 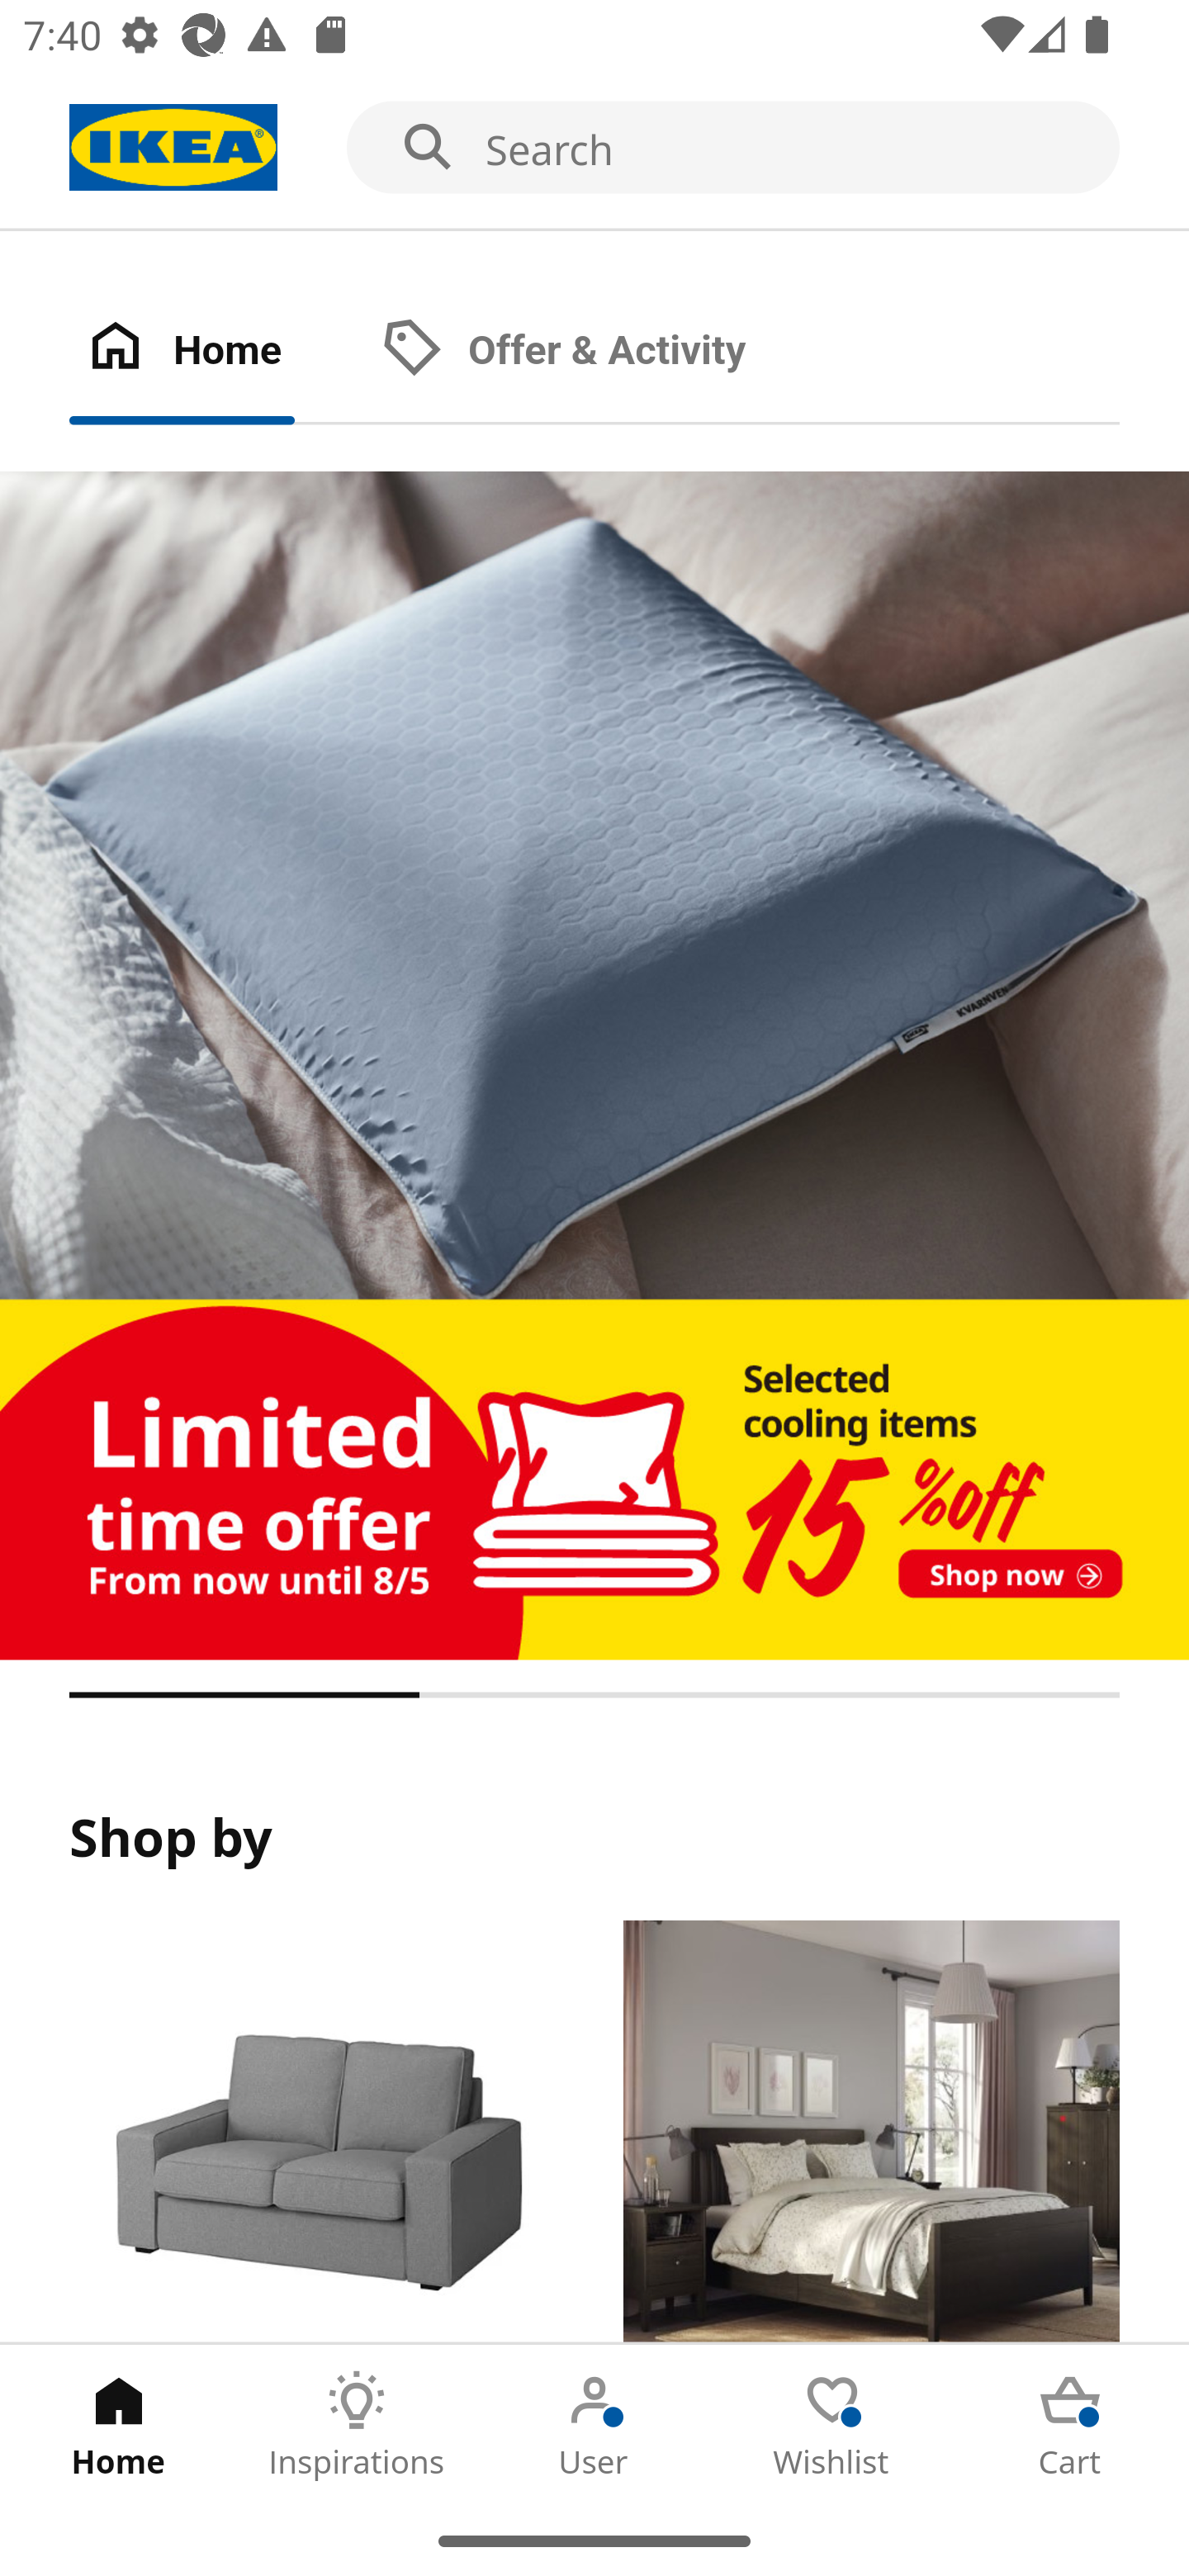 I want to click on User
Tab 3 of 5, so click(x=594, y=2425).